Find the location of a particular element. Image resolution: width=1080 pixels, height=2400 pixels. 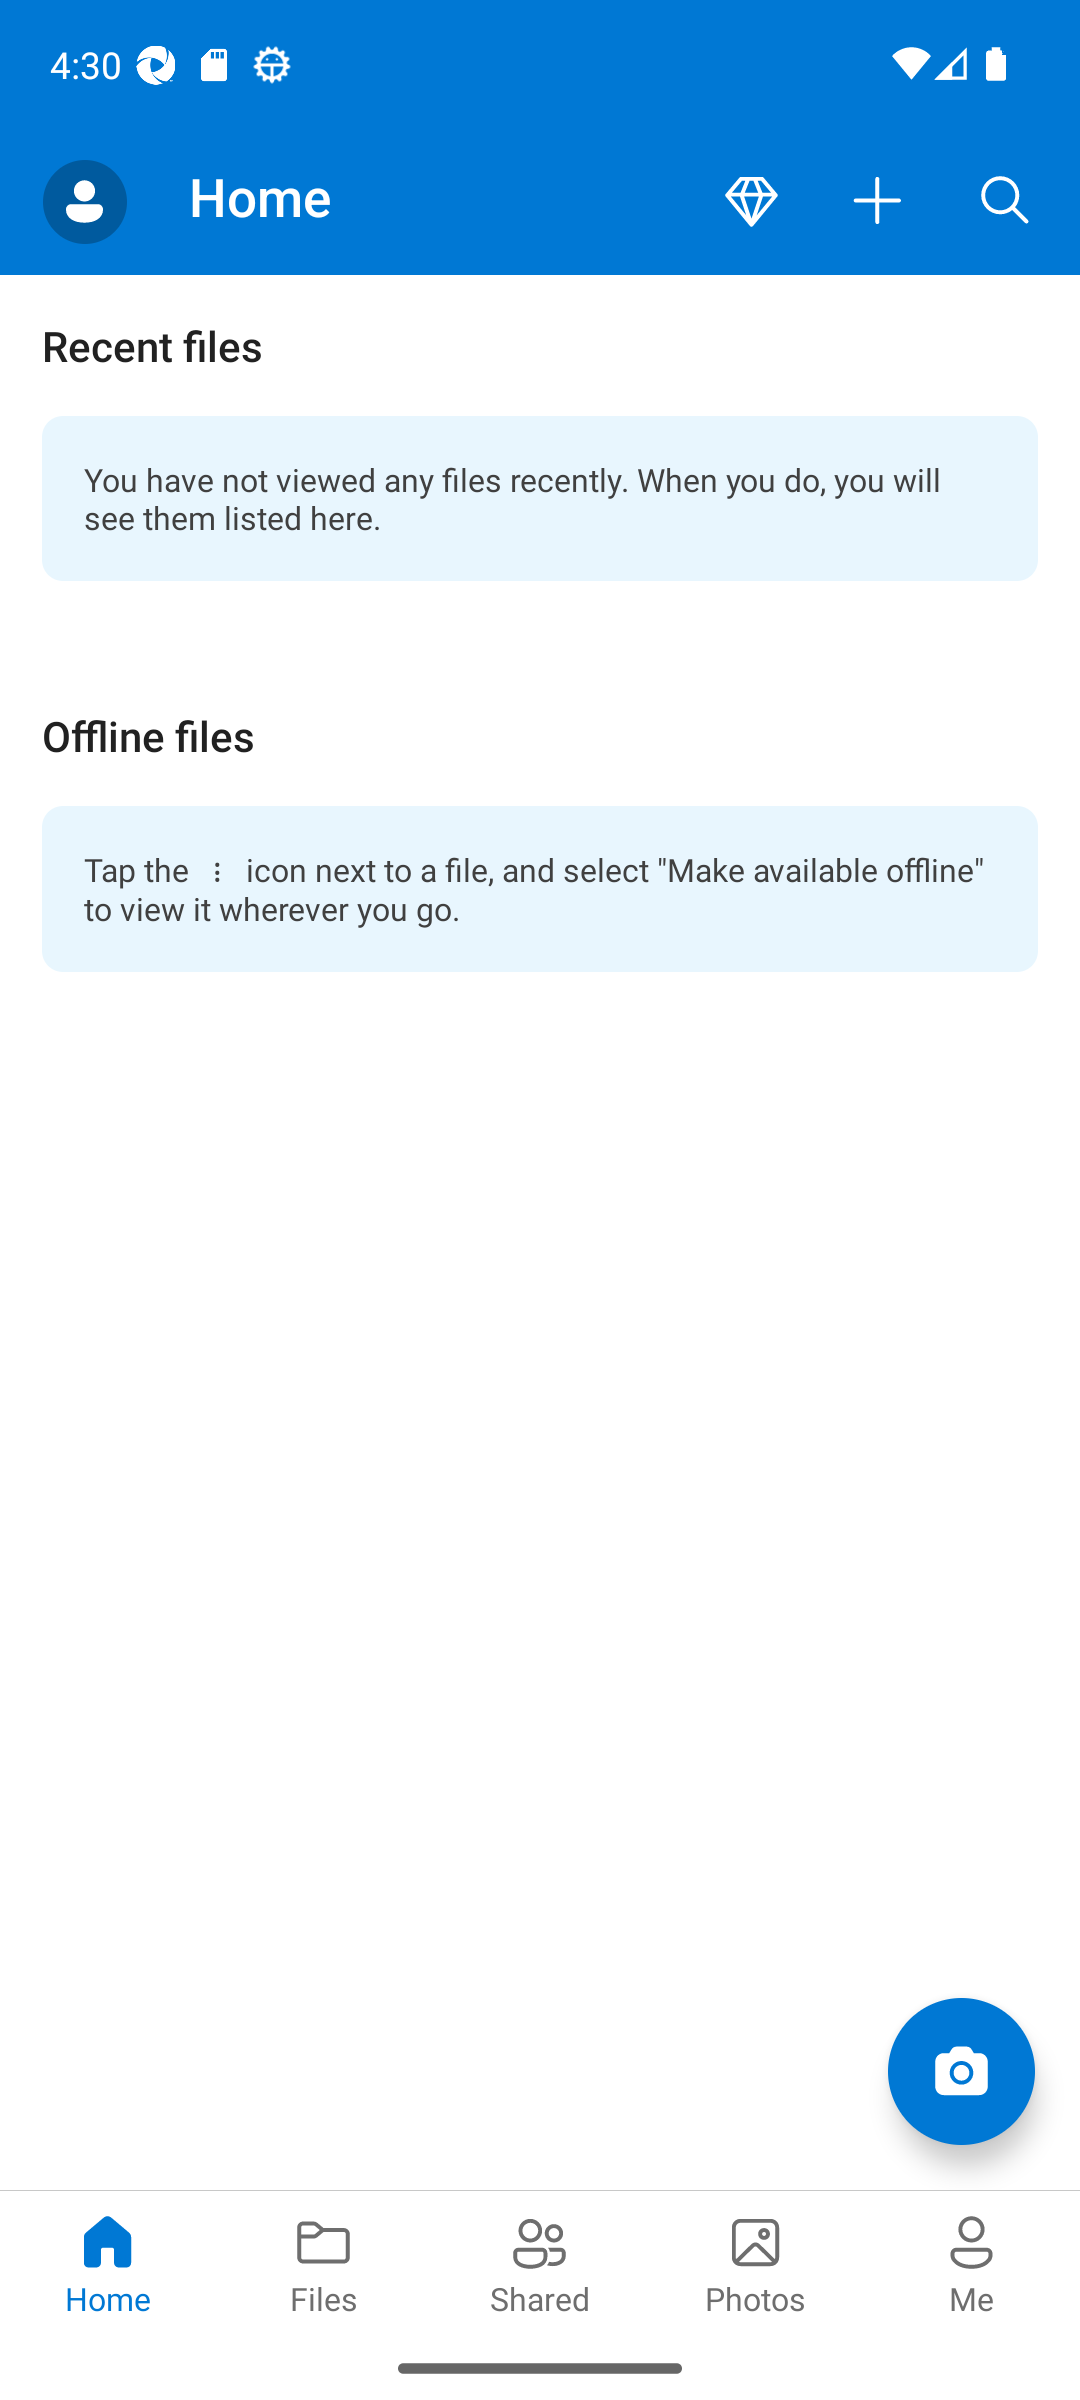

Search button is located at coordinates (1005, 202).